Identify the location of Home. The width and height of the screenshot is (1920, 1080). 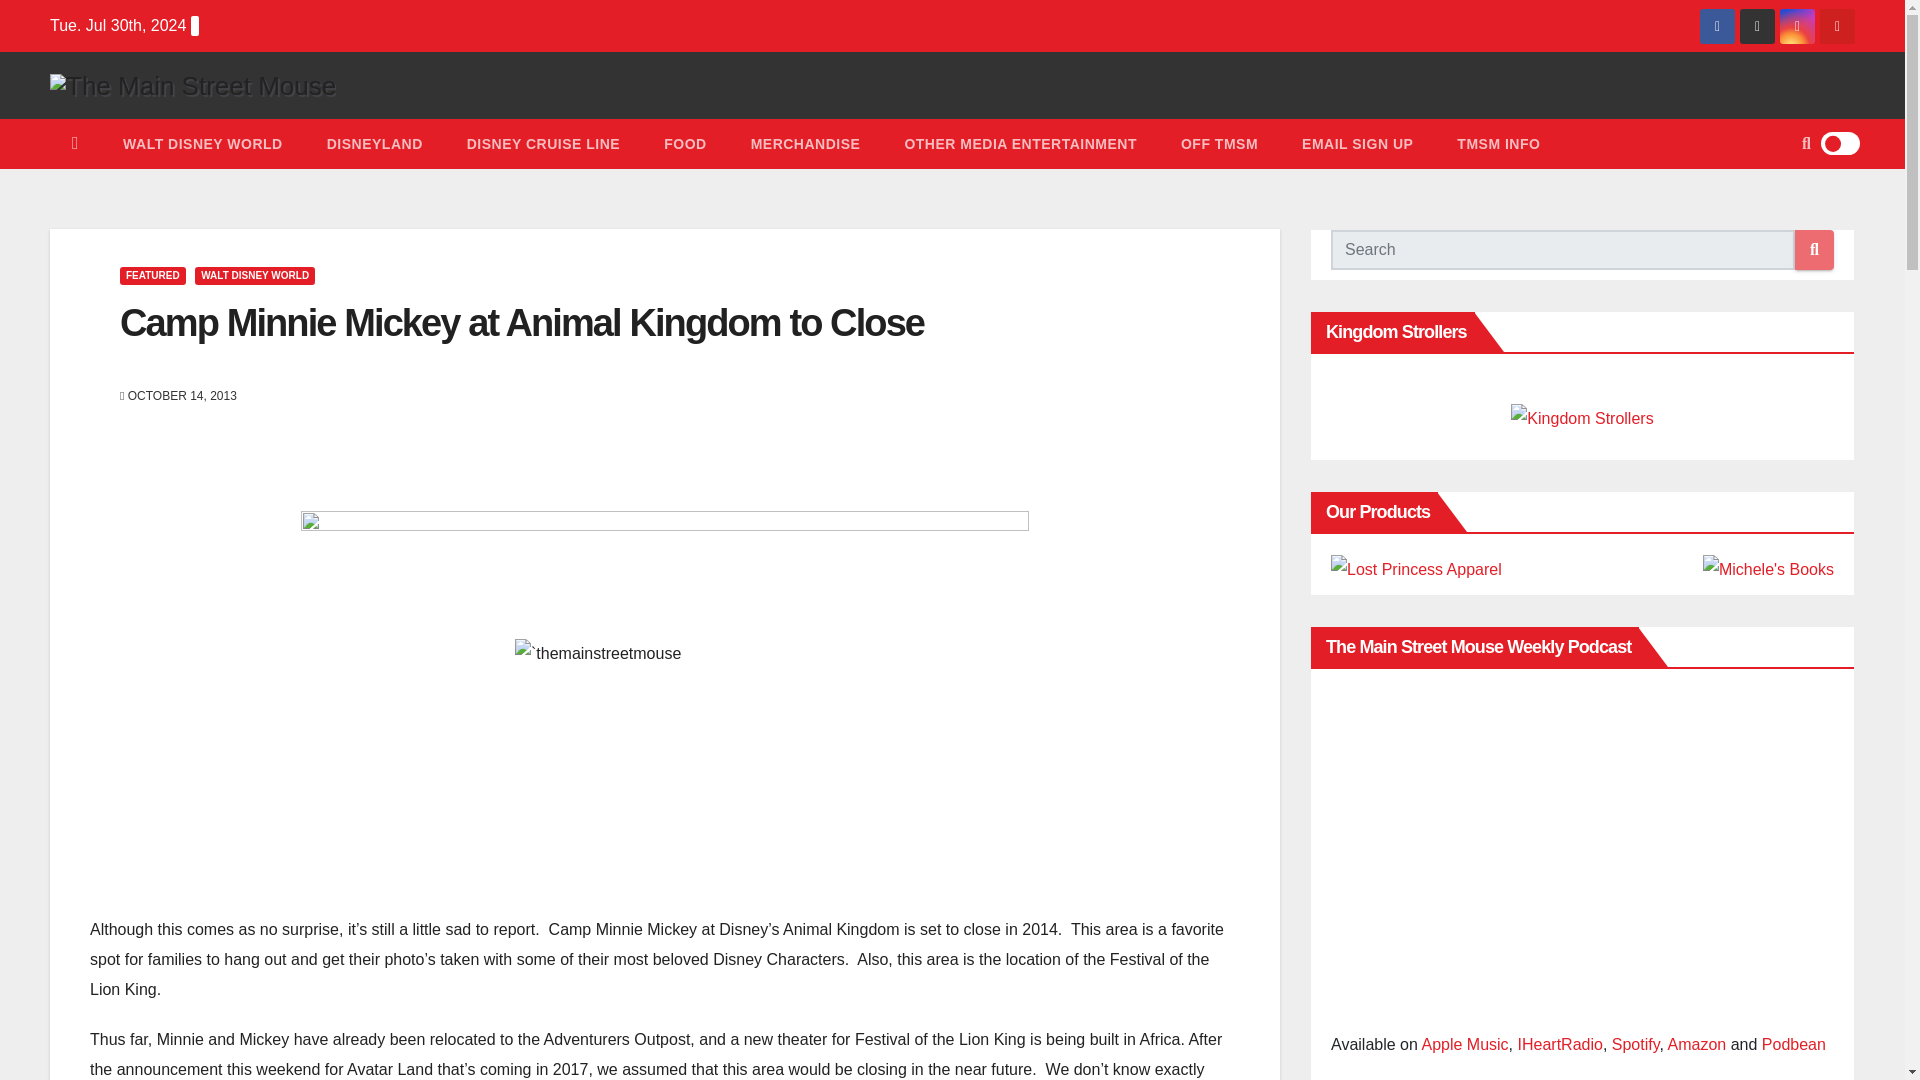
(75, 143).